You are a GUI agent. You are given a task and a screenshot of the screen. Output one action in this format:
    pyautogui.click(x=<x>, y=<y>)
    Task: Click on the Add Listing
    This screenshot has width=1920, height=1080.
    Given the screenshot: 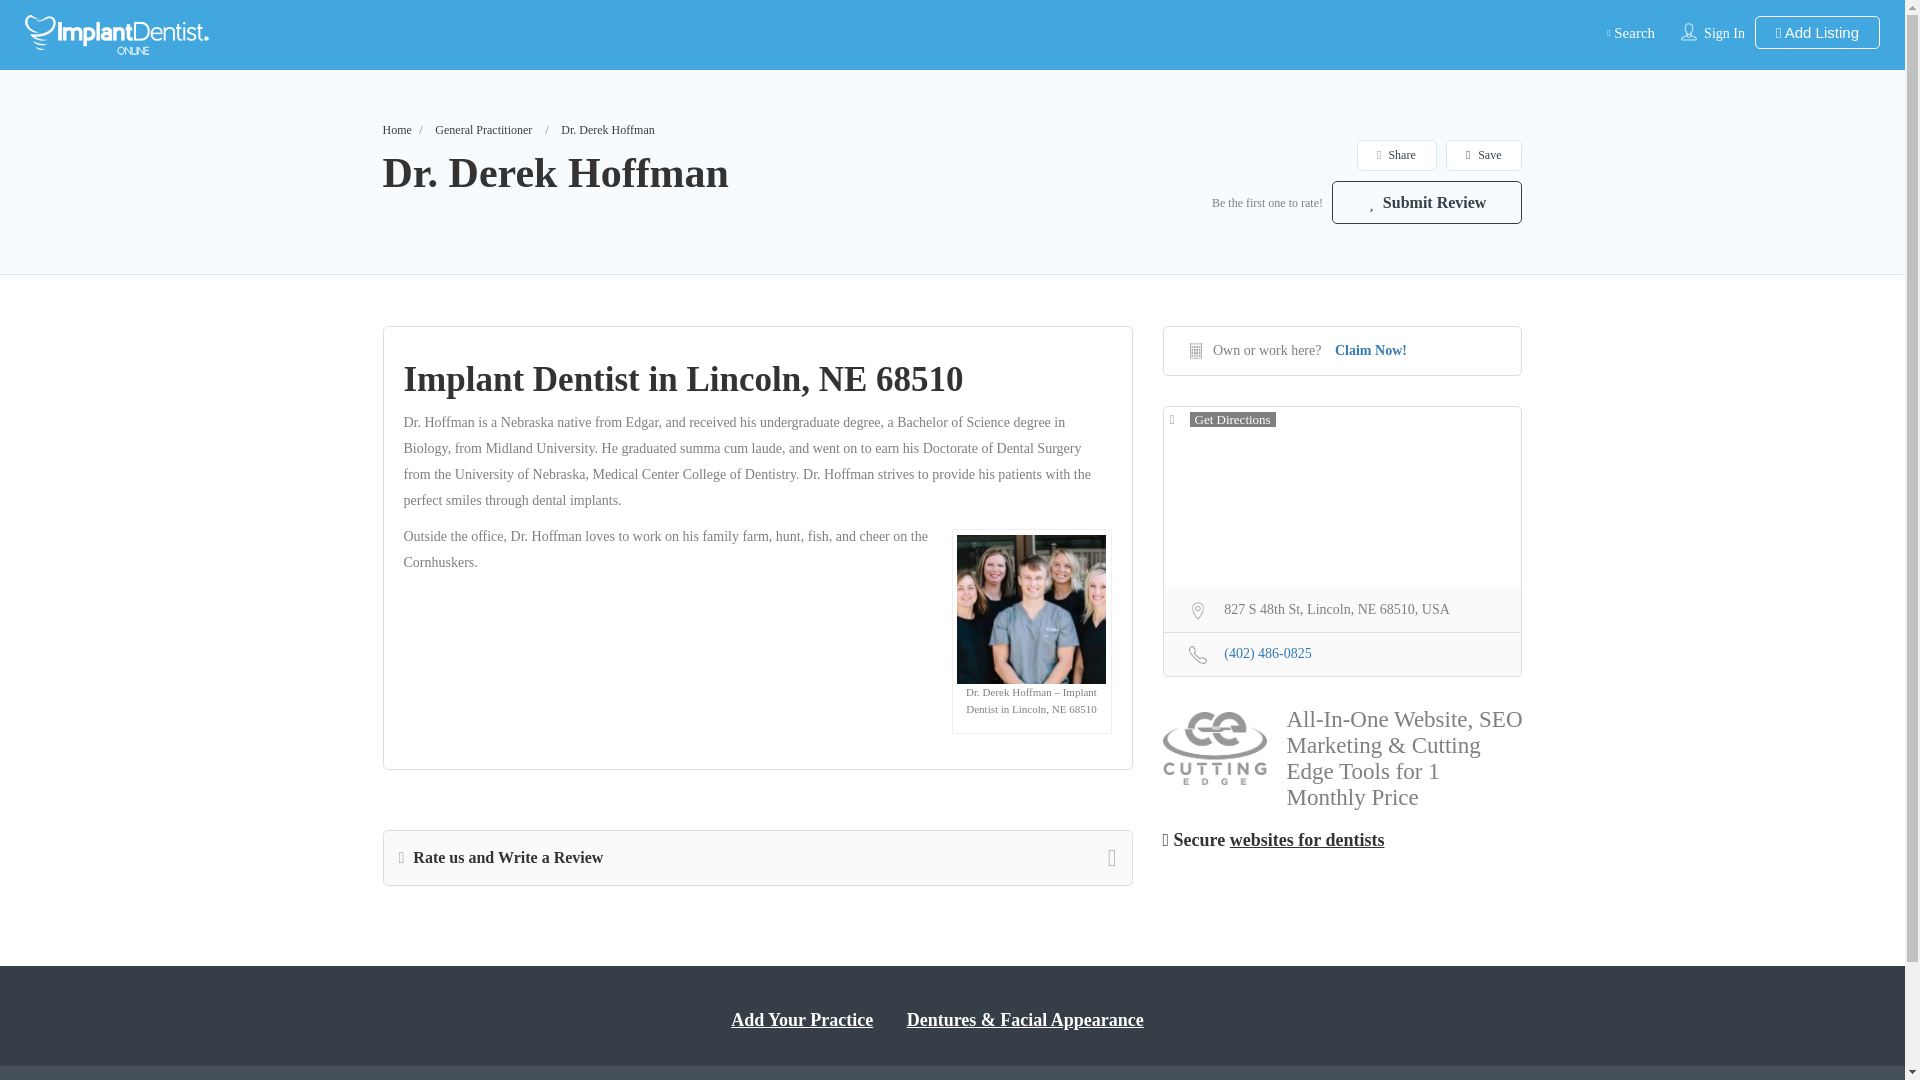 What is the action you would take?
    pyautogui.click(x=1816, y=32)
    